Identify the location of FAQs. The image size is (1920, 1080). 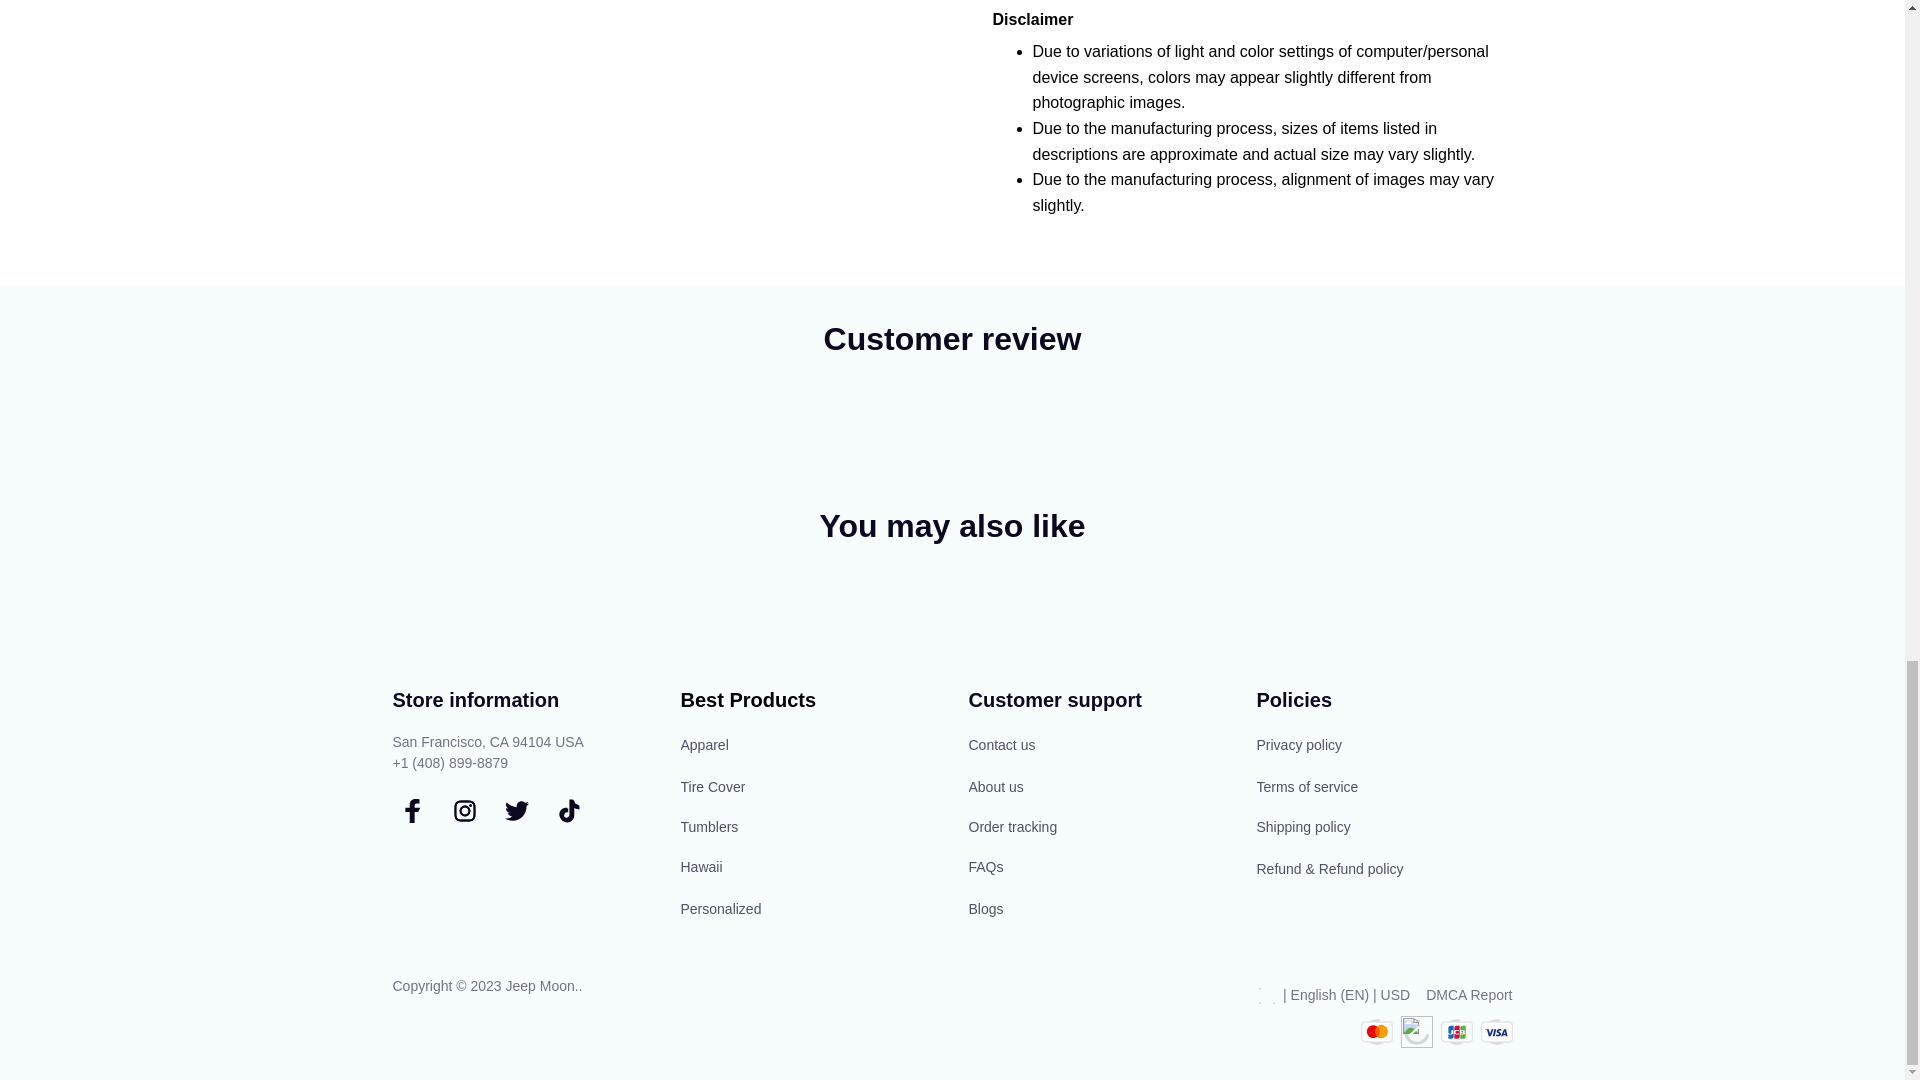
(1096, 867).